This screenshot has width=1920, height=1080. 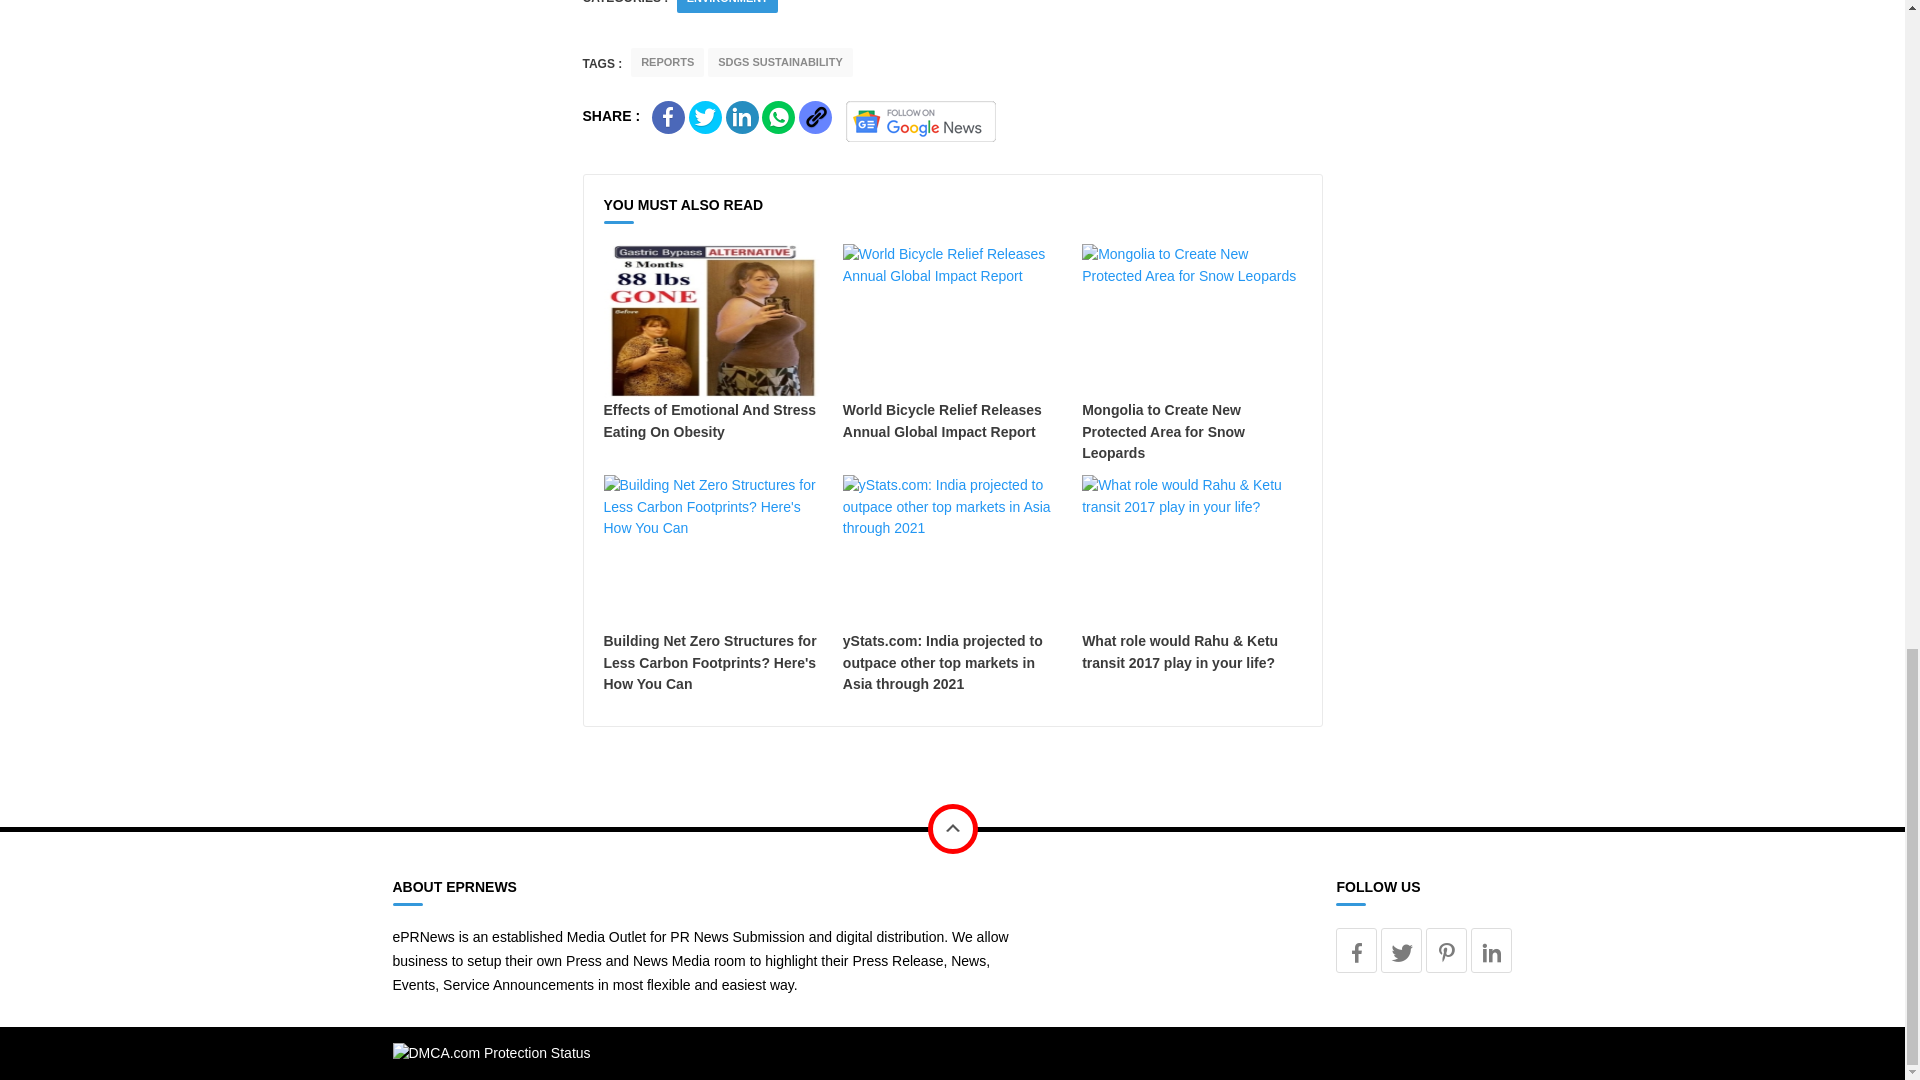 I want to click on Linkedin, so click(x=1491, y=950).